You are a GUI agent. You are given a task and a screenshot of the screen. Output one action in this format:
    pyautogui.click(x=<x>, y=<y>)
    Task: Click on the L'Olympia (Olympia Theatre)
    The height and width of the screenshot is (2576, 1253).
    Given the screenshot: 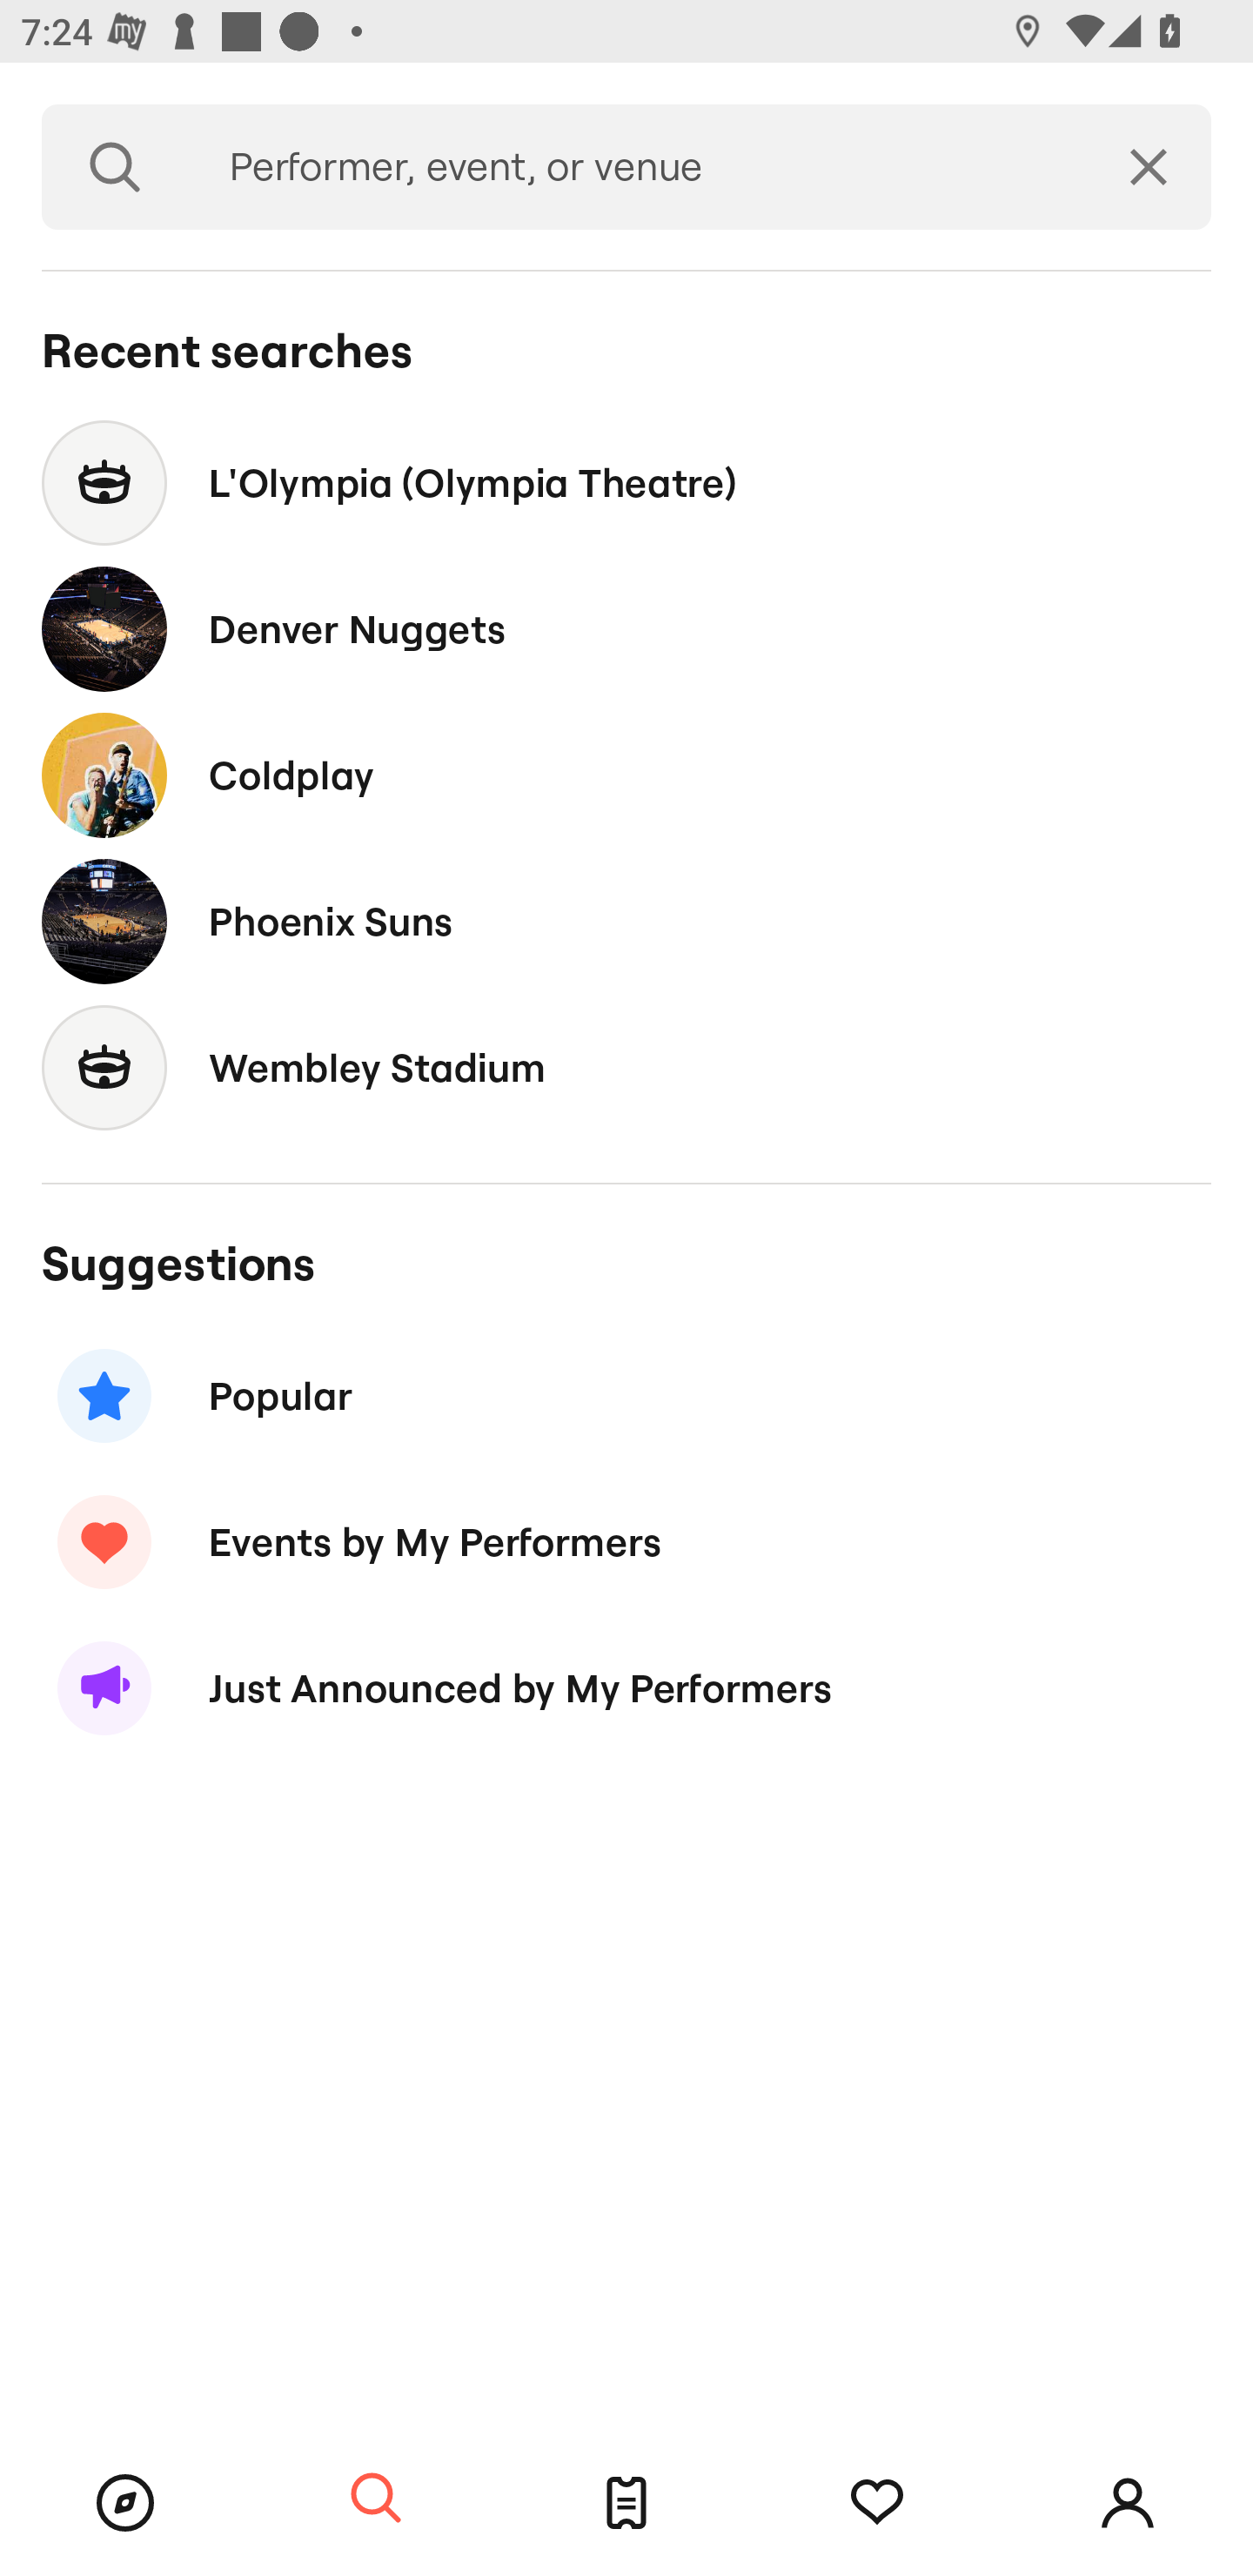 What is the action you would take?
    pyautogui.click(x=626, y=482)
    